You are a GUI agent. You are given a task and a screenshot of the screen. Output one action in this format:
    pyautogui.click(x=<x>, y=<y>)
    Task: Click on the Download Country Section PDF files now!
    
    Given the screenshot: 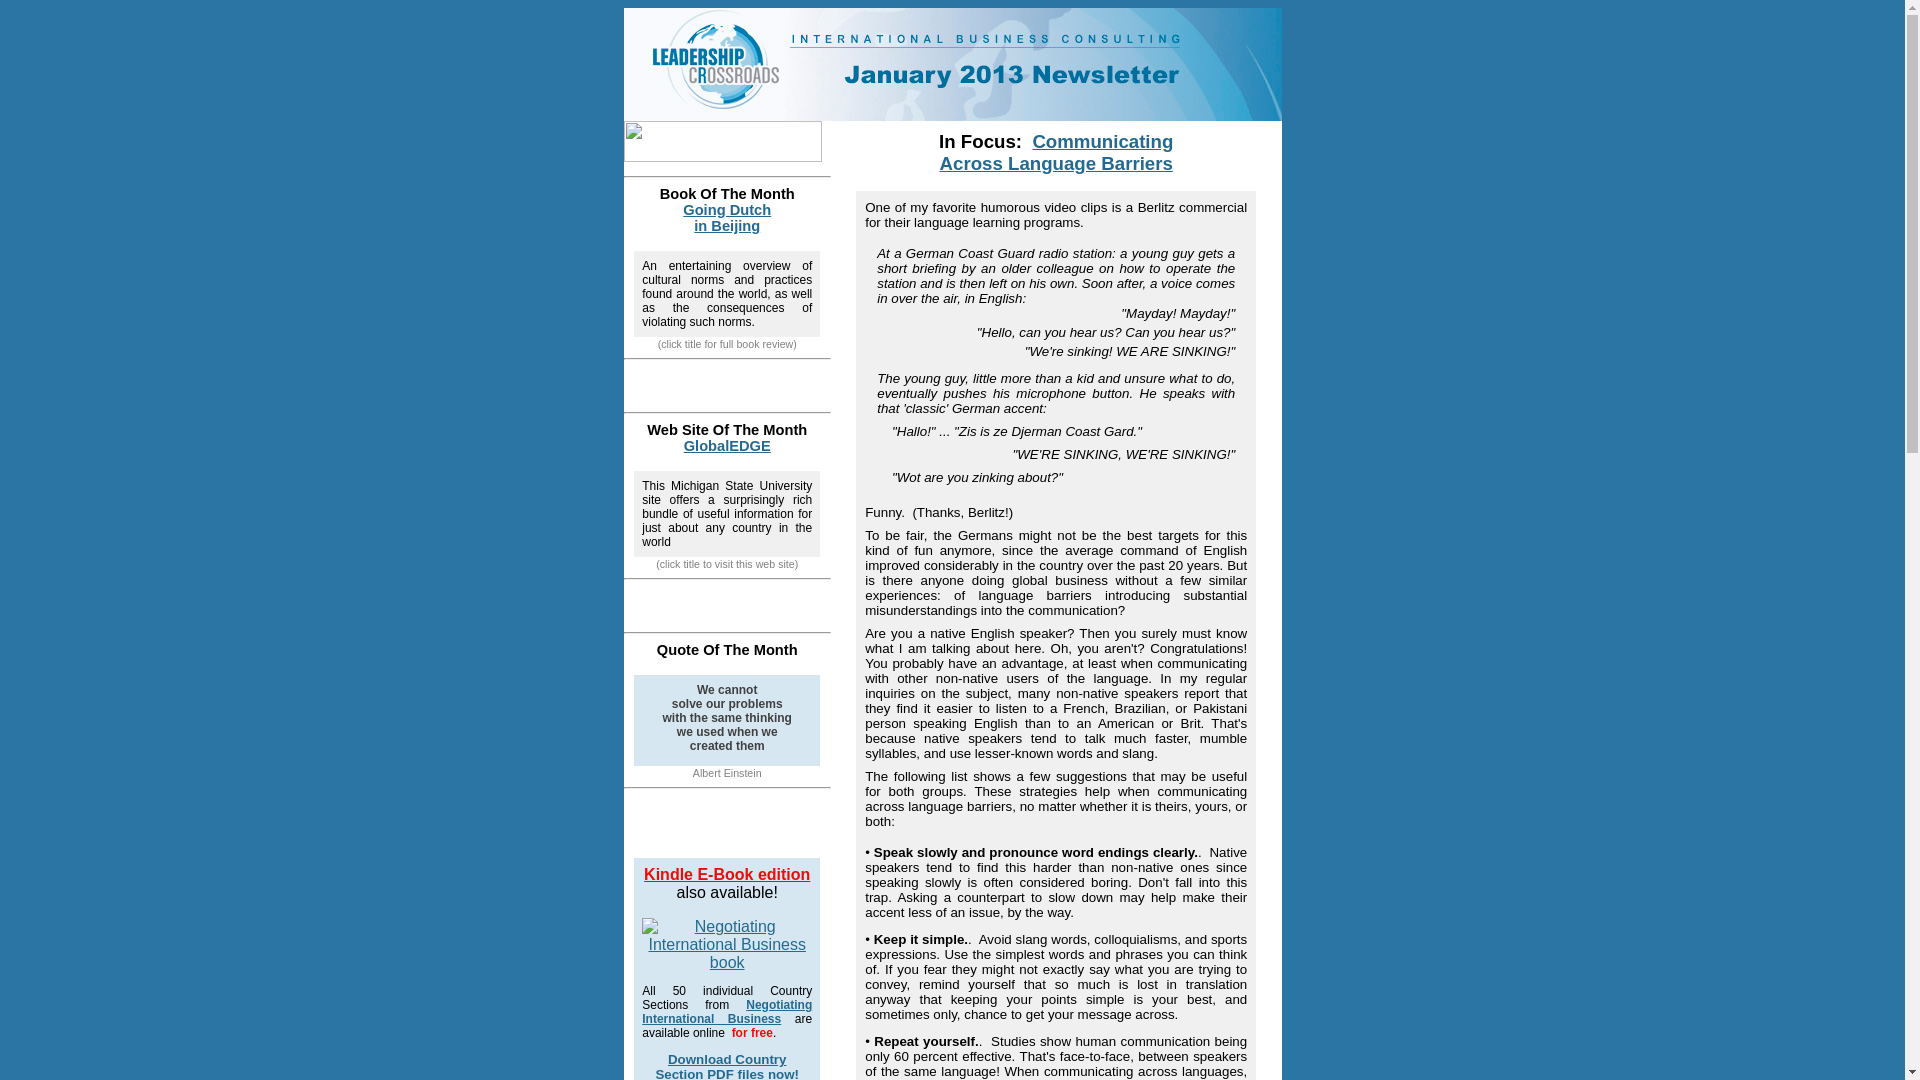 What is the action you would take?
    pyautogui.click(x=726, y=1066)
    